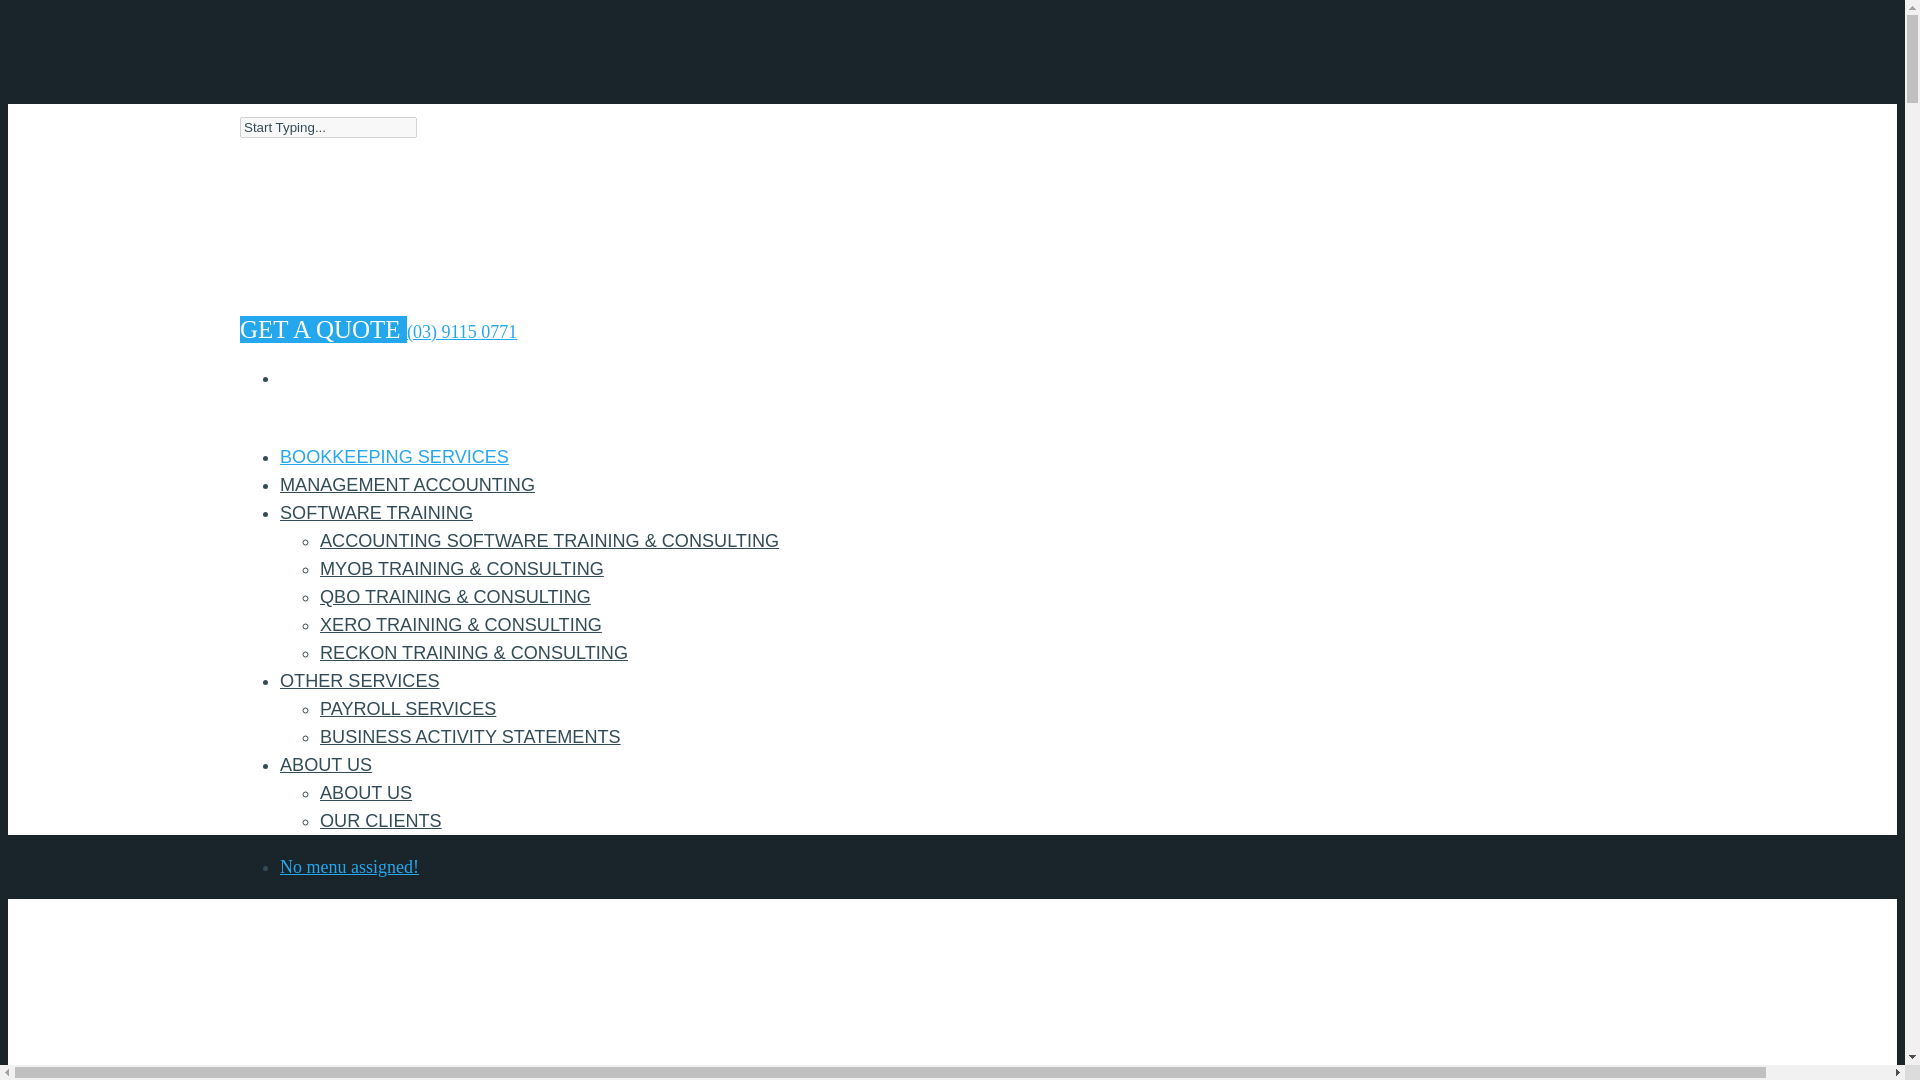 Image resolution: width=1920 pixels, height=1080 pixels. What do you see at coordinates (394, 460) in the screenshot?
I see `BOOKKEEPING SERVICES` at bounding box center [394, 460].